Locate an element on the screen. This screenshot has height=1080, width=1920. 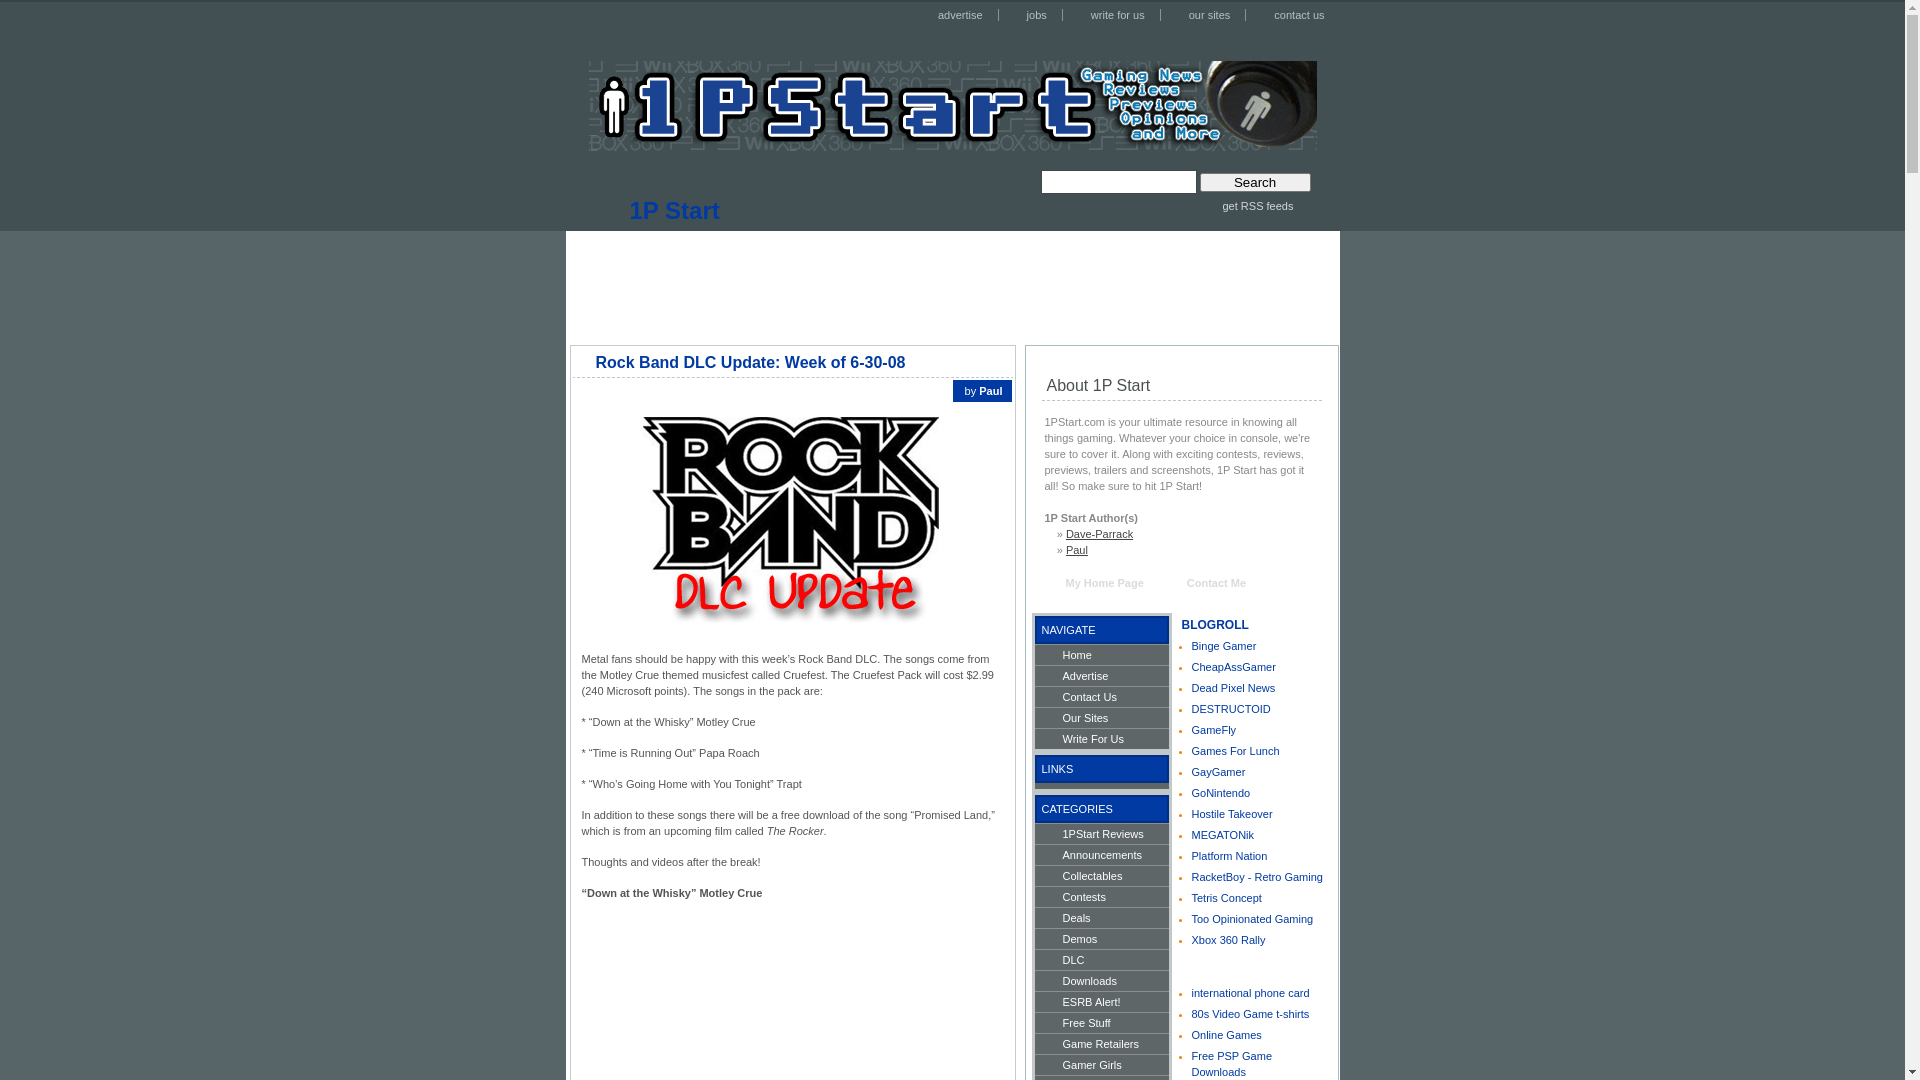
Advertise is located at coordinates (1101, 676).